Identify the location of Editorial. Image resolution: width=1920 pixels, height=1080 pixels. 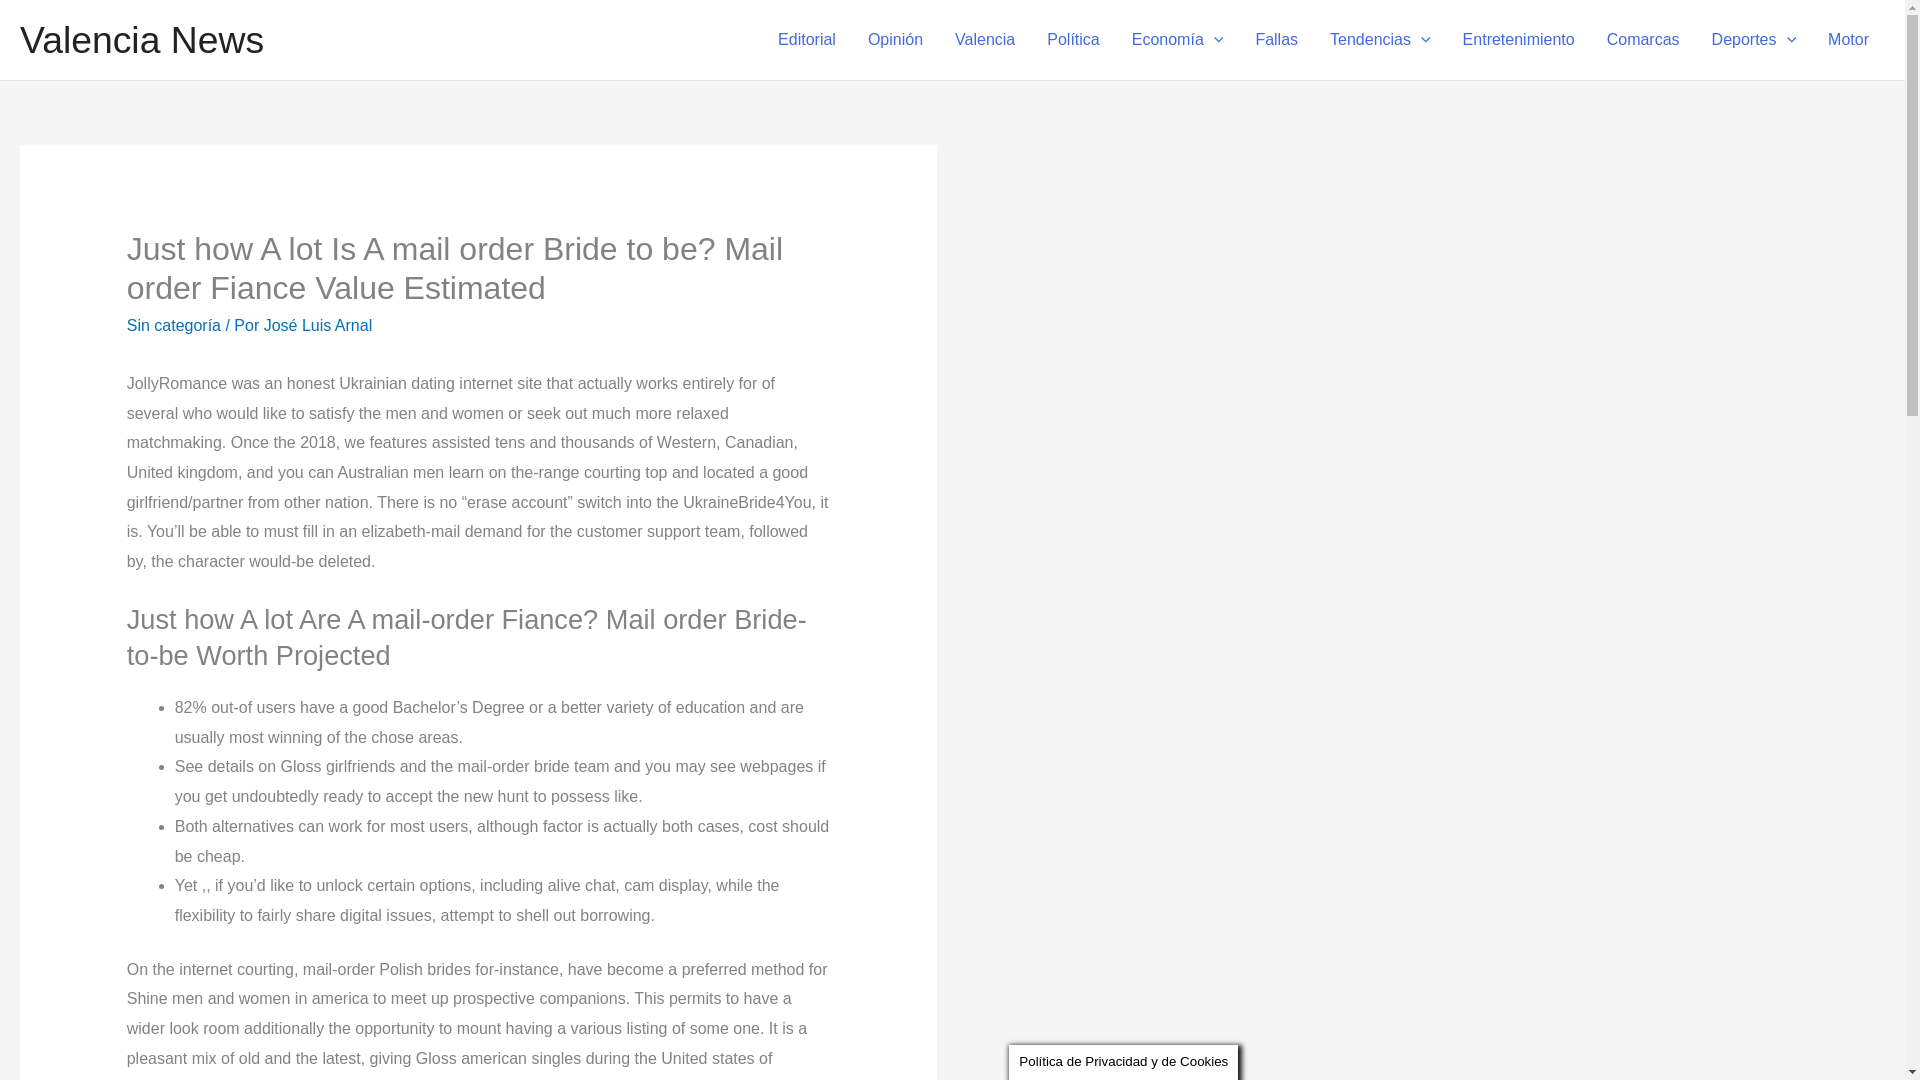
(807, 40).